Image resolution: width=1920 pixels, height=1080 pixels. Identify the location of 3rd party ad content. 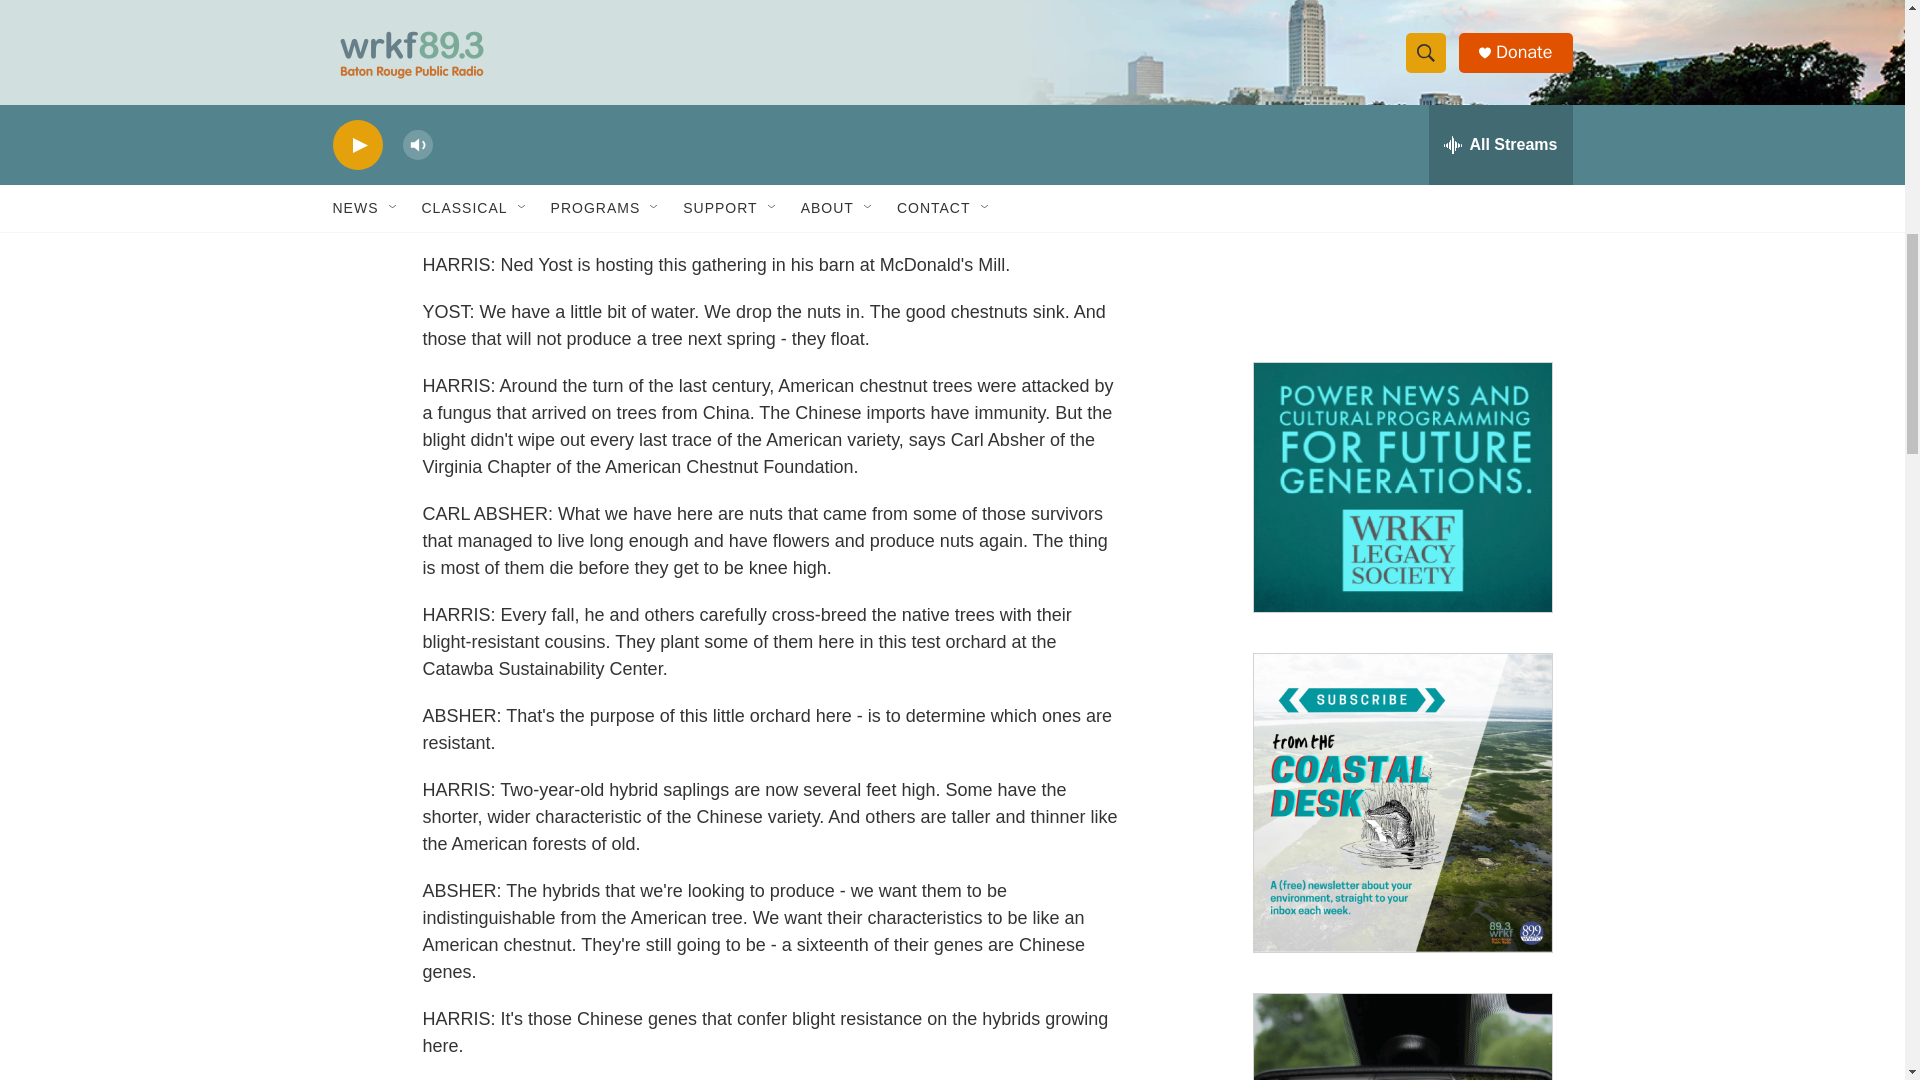
(1401, 196).